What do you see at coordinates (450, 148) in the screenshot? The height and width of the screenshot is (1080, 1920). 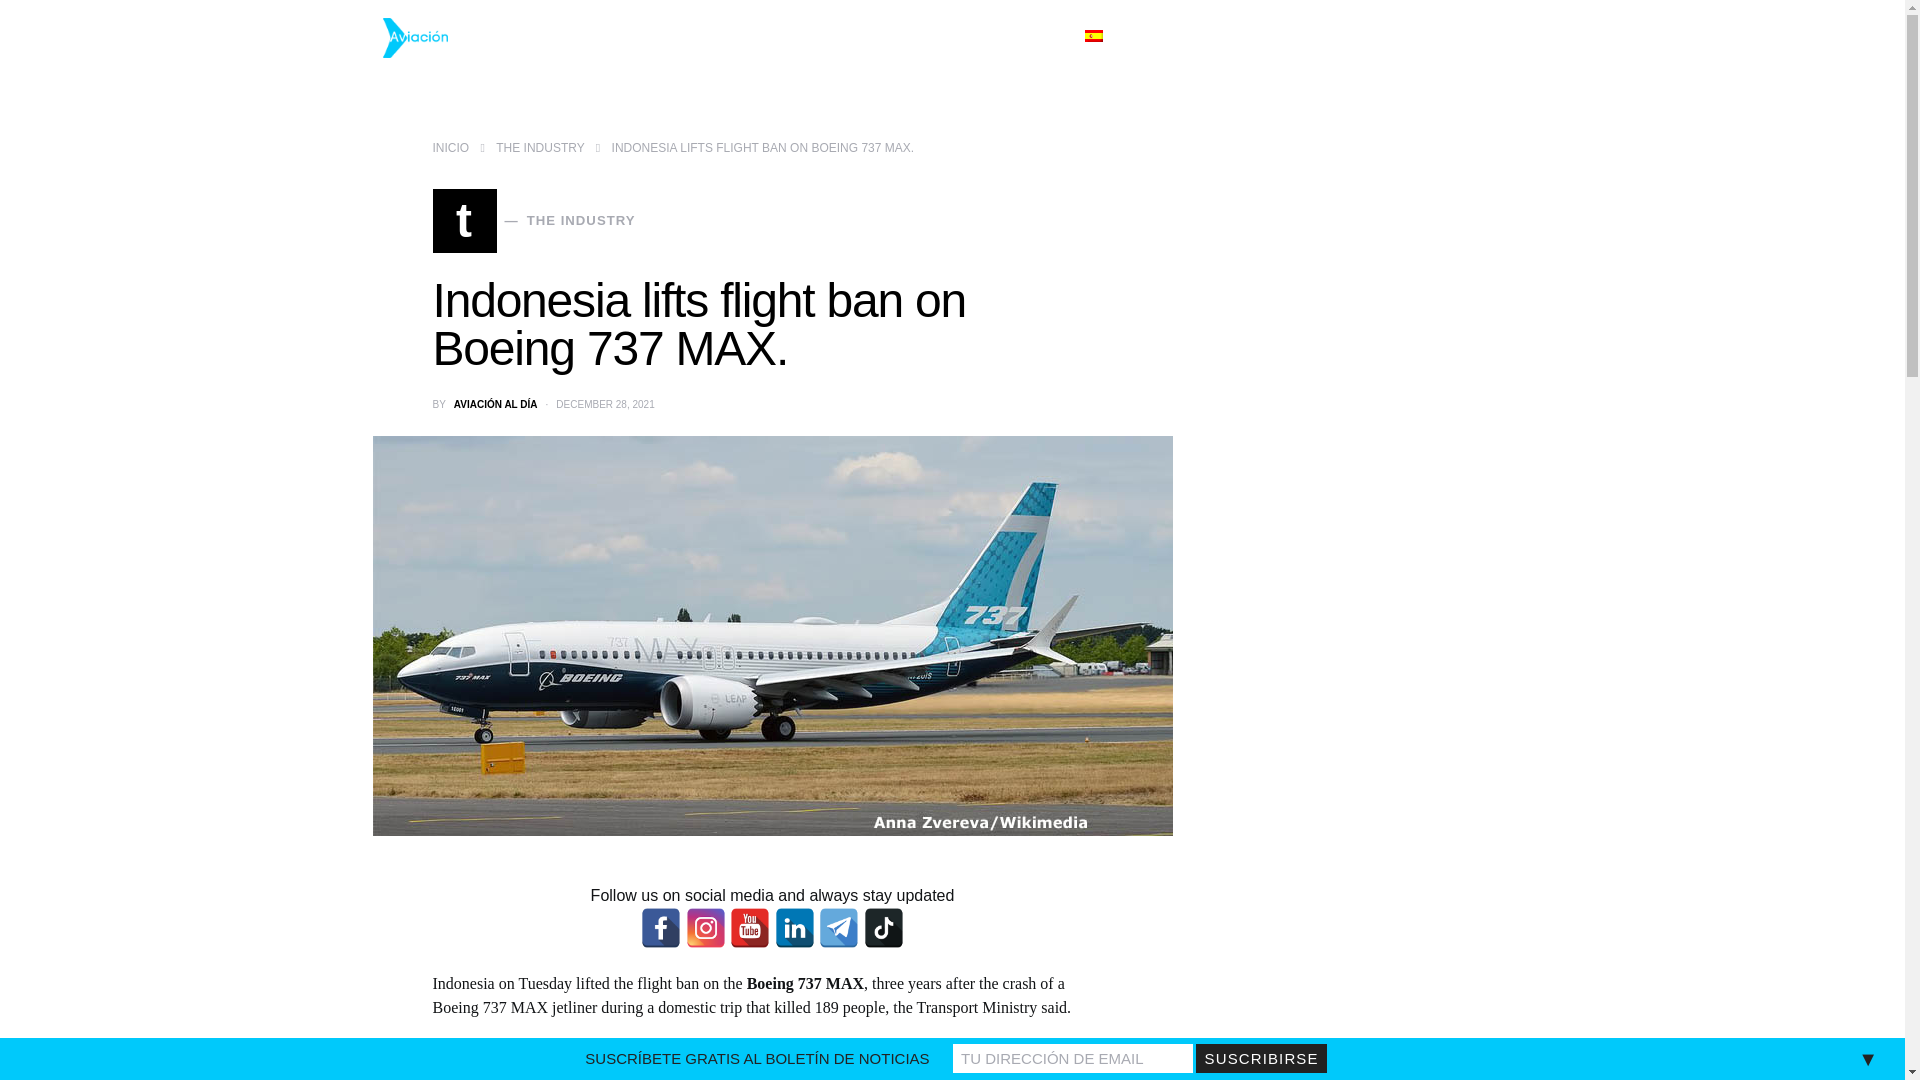 I see `AIRLINES` at bounding box center [450, 148].